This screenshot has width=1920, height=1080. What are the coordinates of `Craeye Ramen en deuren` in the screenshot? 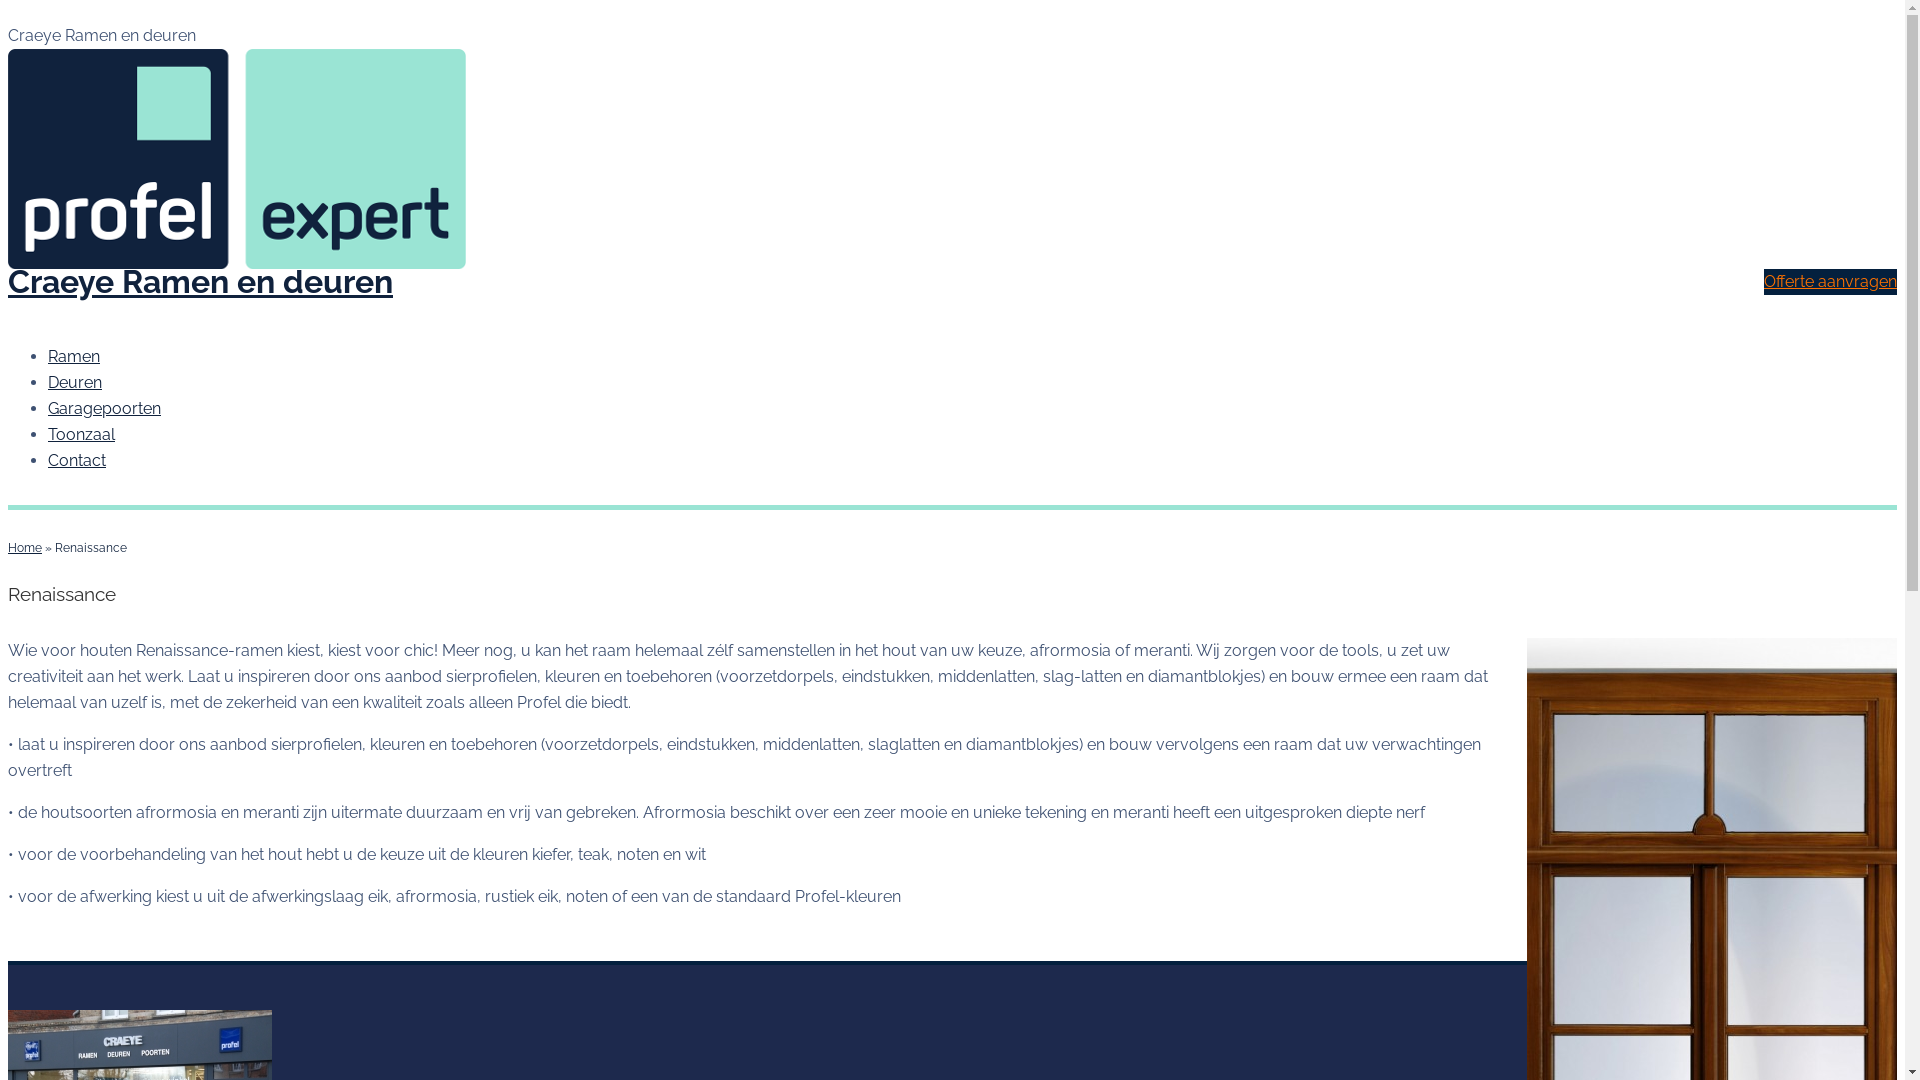 It's located at (200, 282).